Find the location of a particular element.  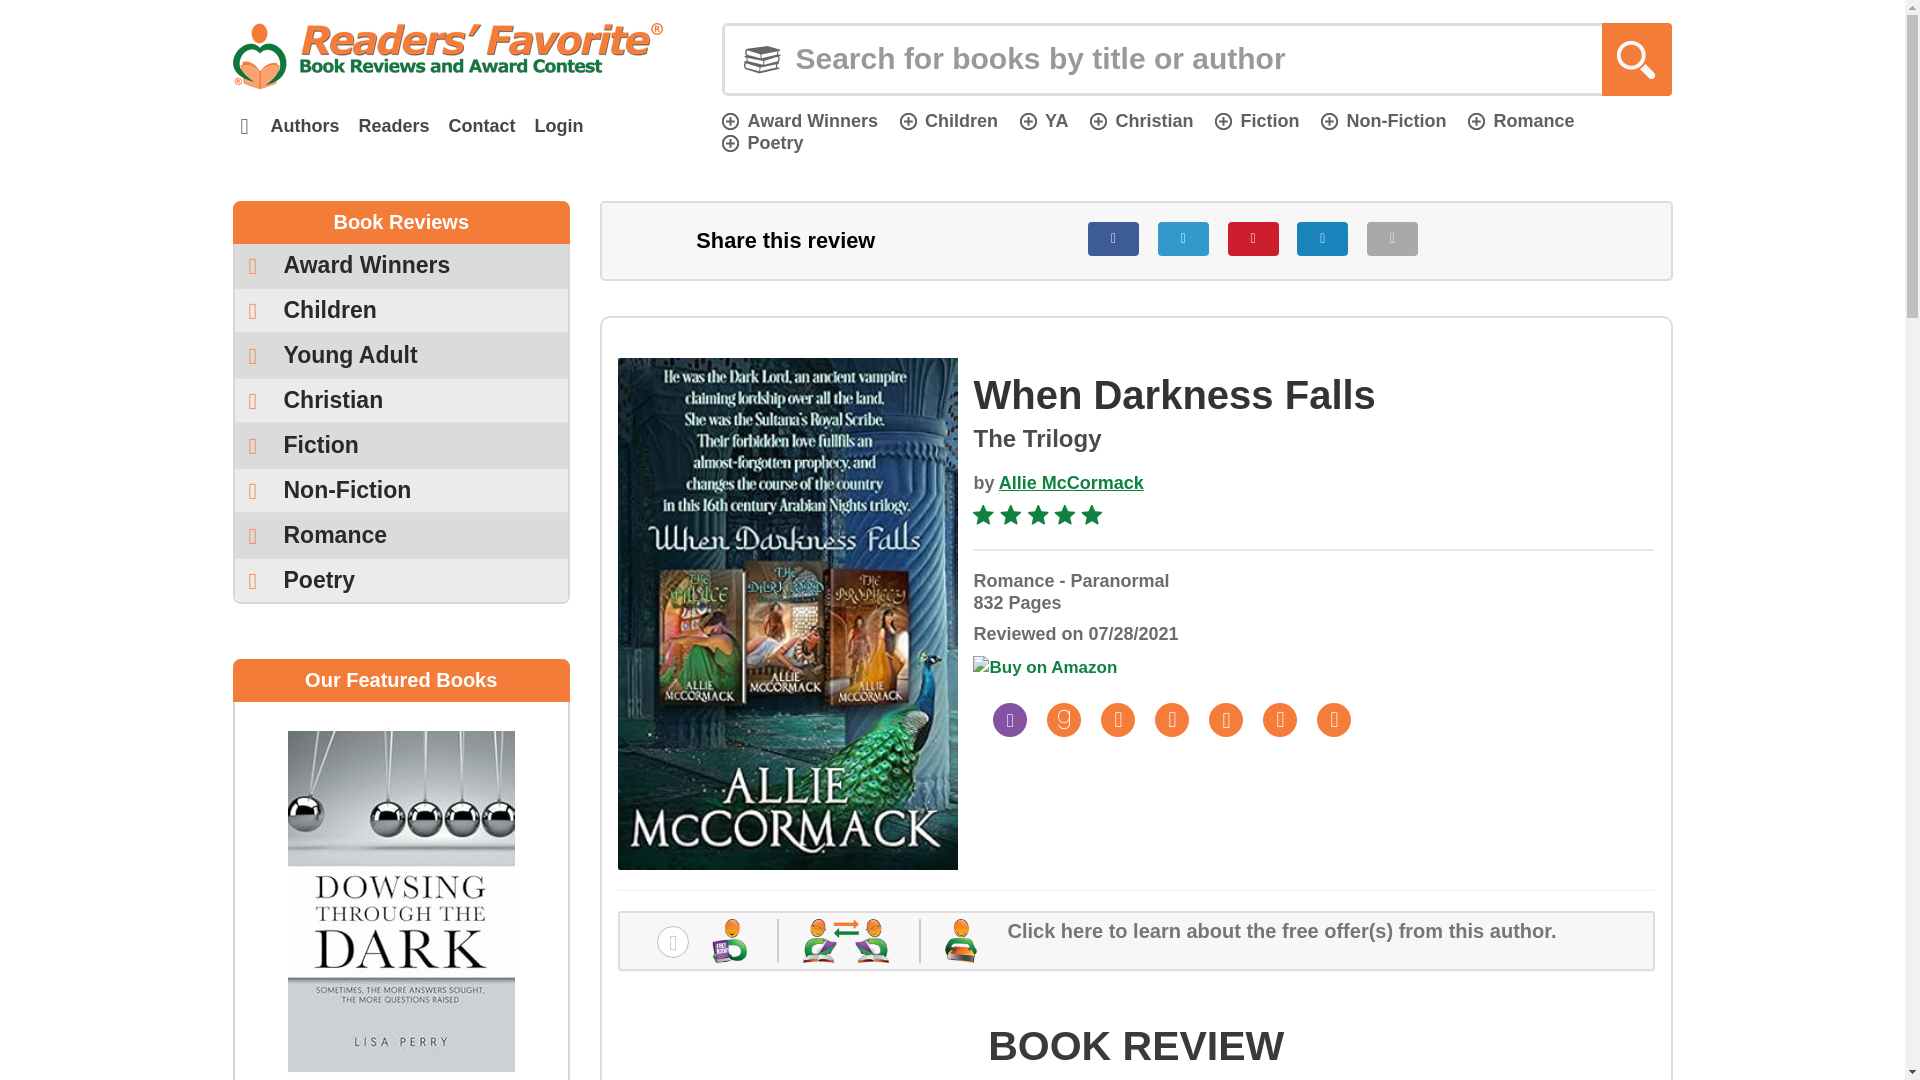

Login is located at coordinates (558, 126).